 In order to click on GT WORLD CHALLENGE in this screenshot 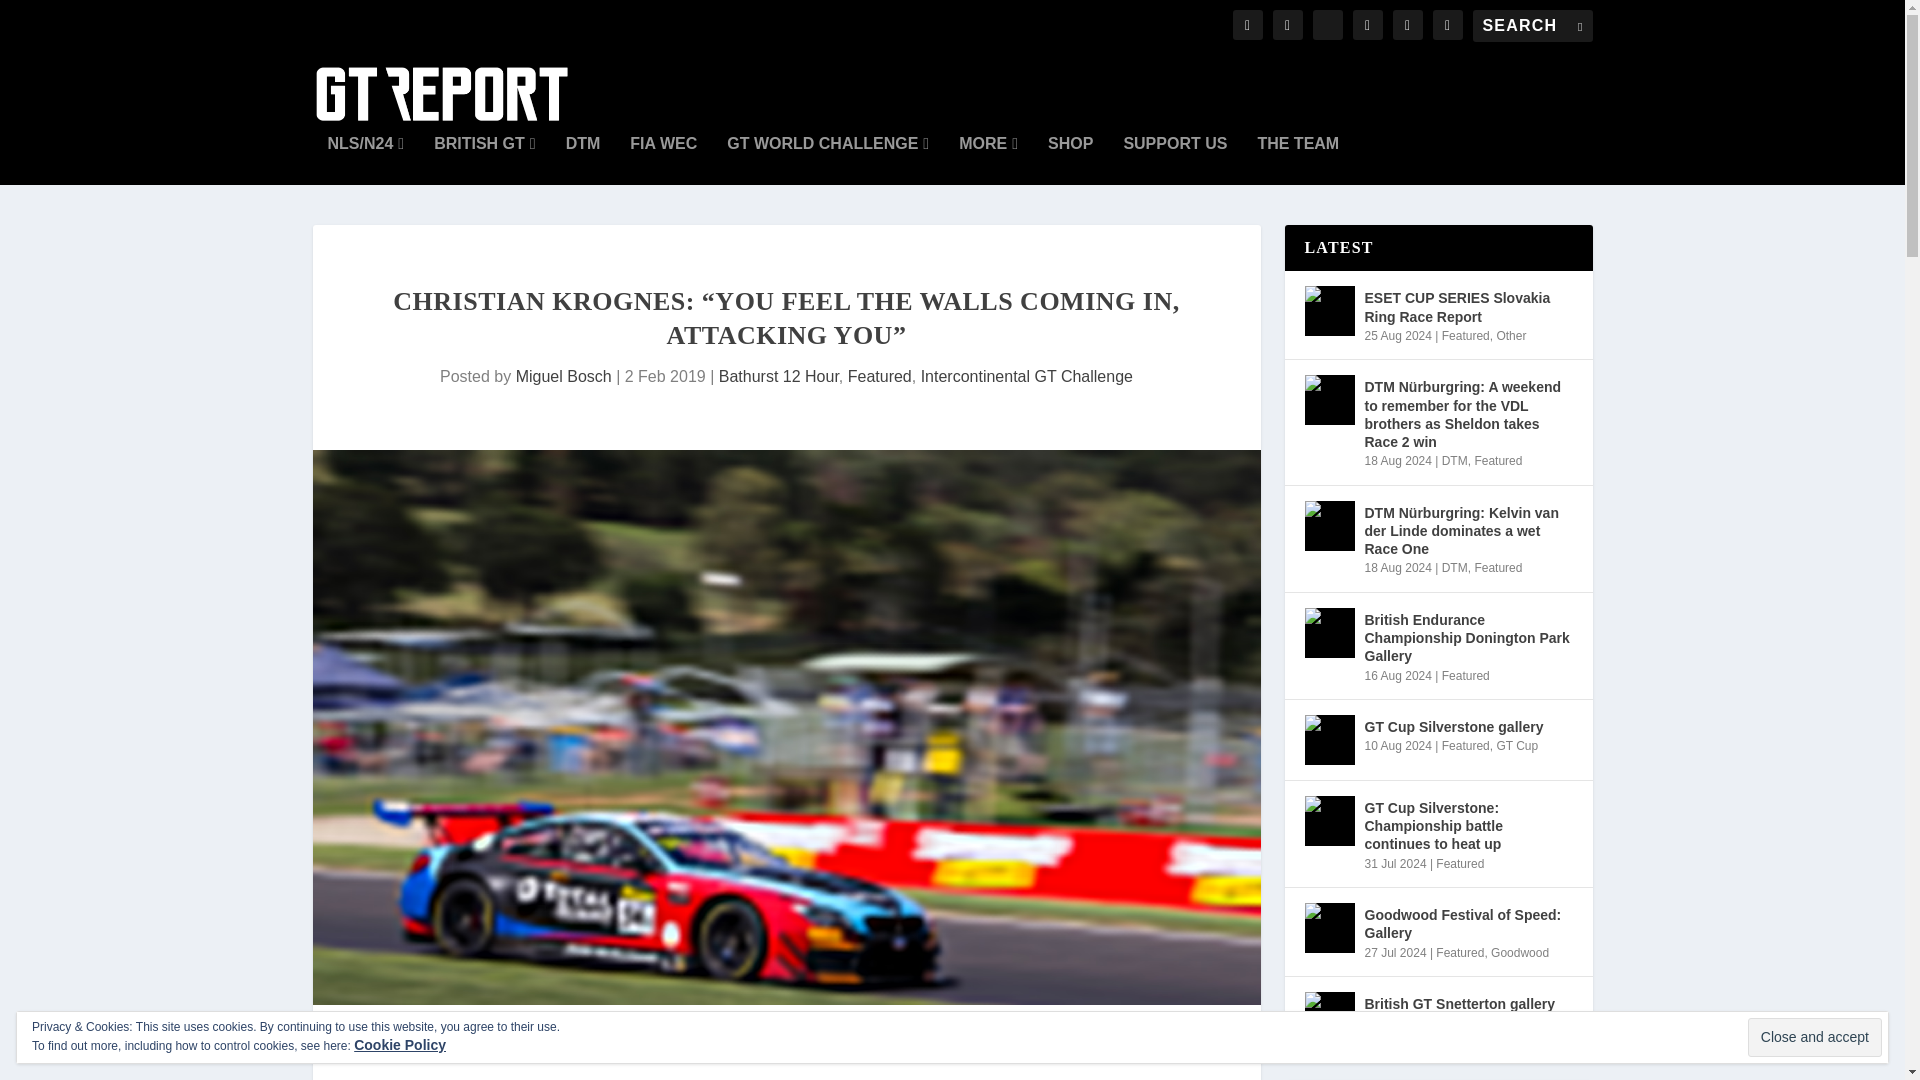, I will do `click(828, 160)`.